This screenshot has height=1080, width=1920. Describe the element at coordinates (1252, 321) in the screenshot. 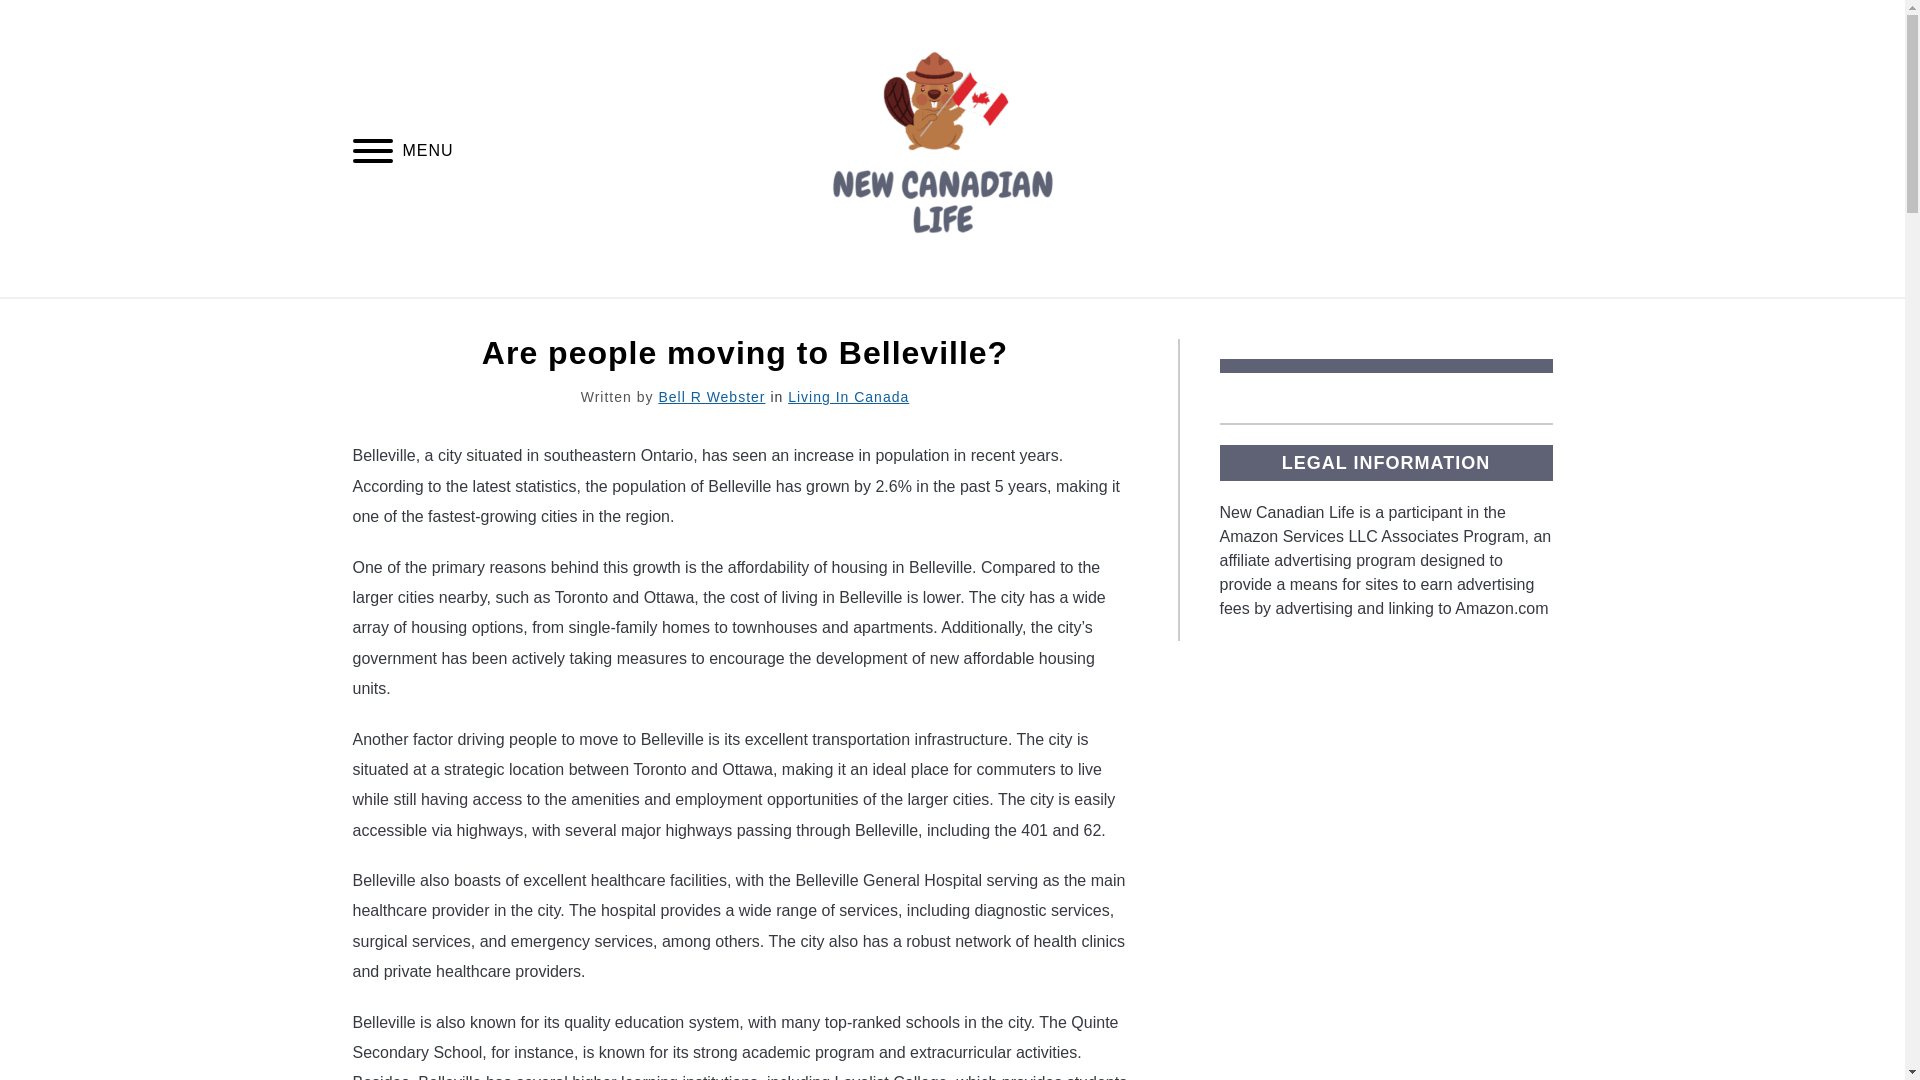

I see `MOVING` at that location.